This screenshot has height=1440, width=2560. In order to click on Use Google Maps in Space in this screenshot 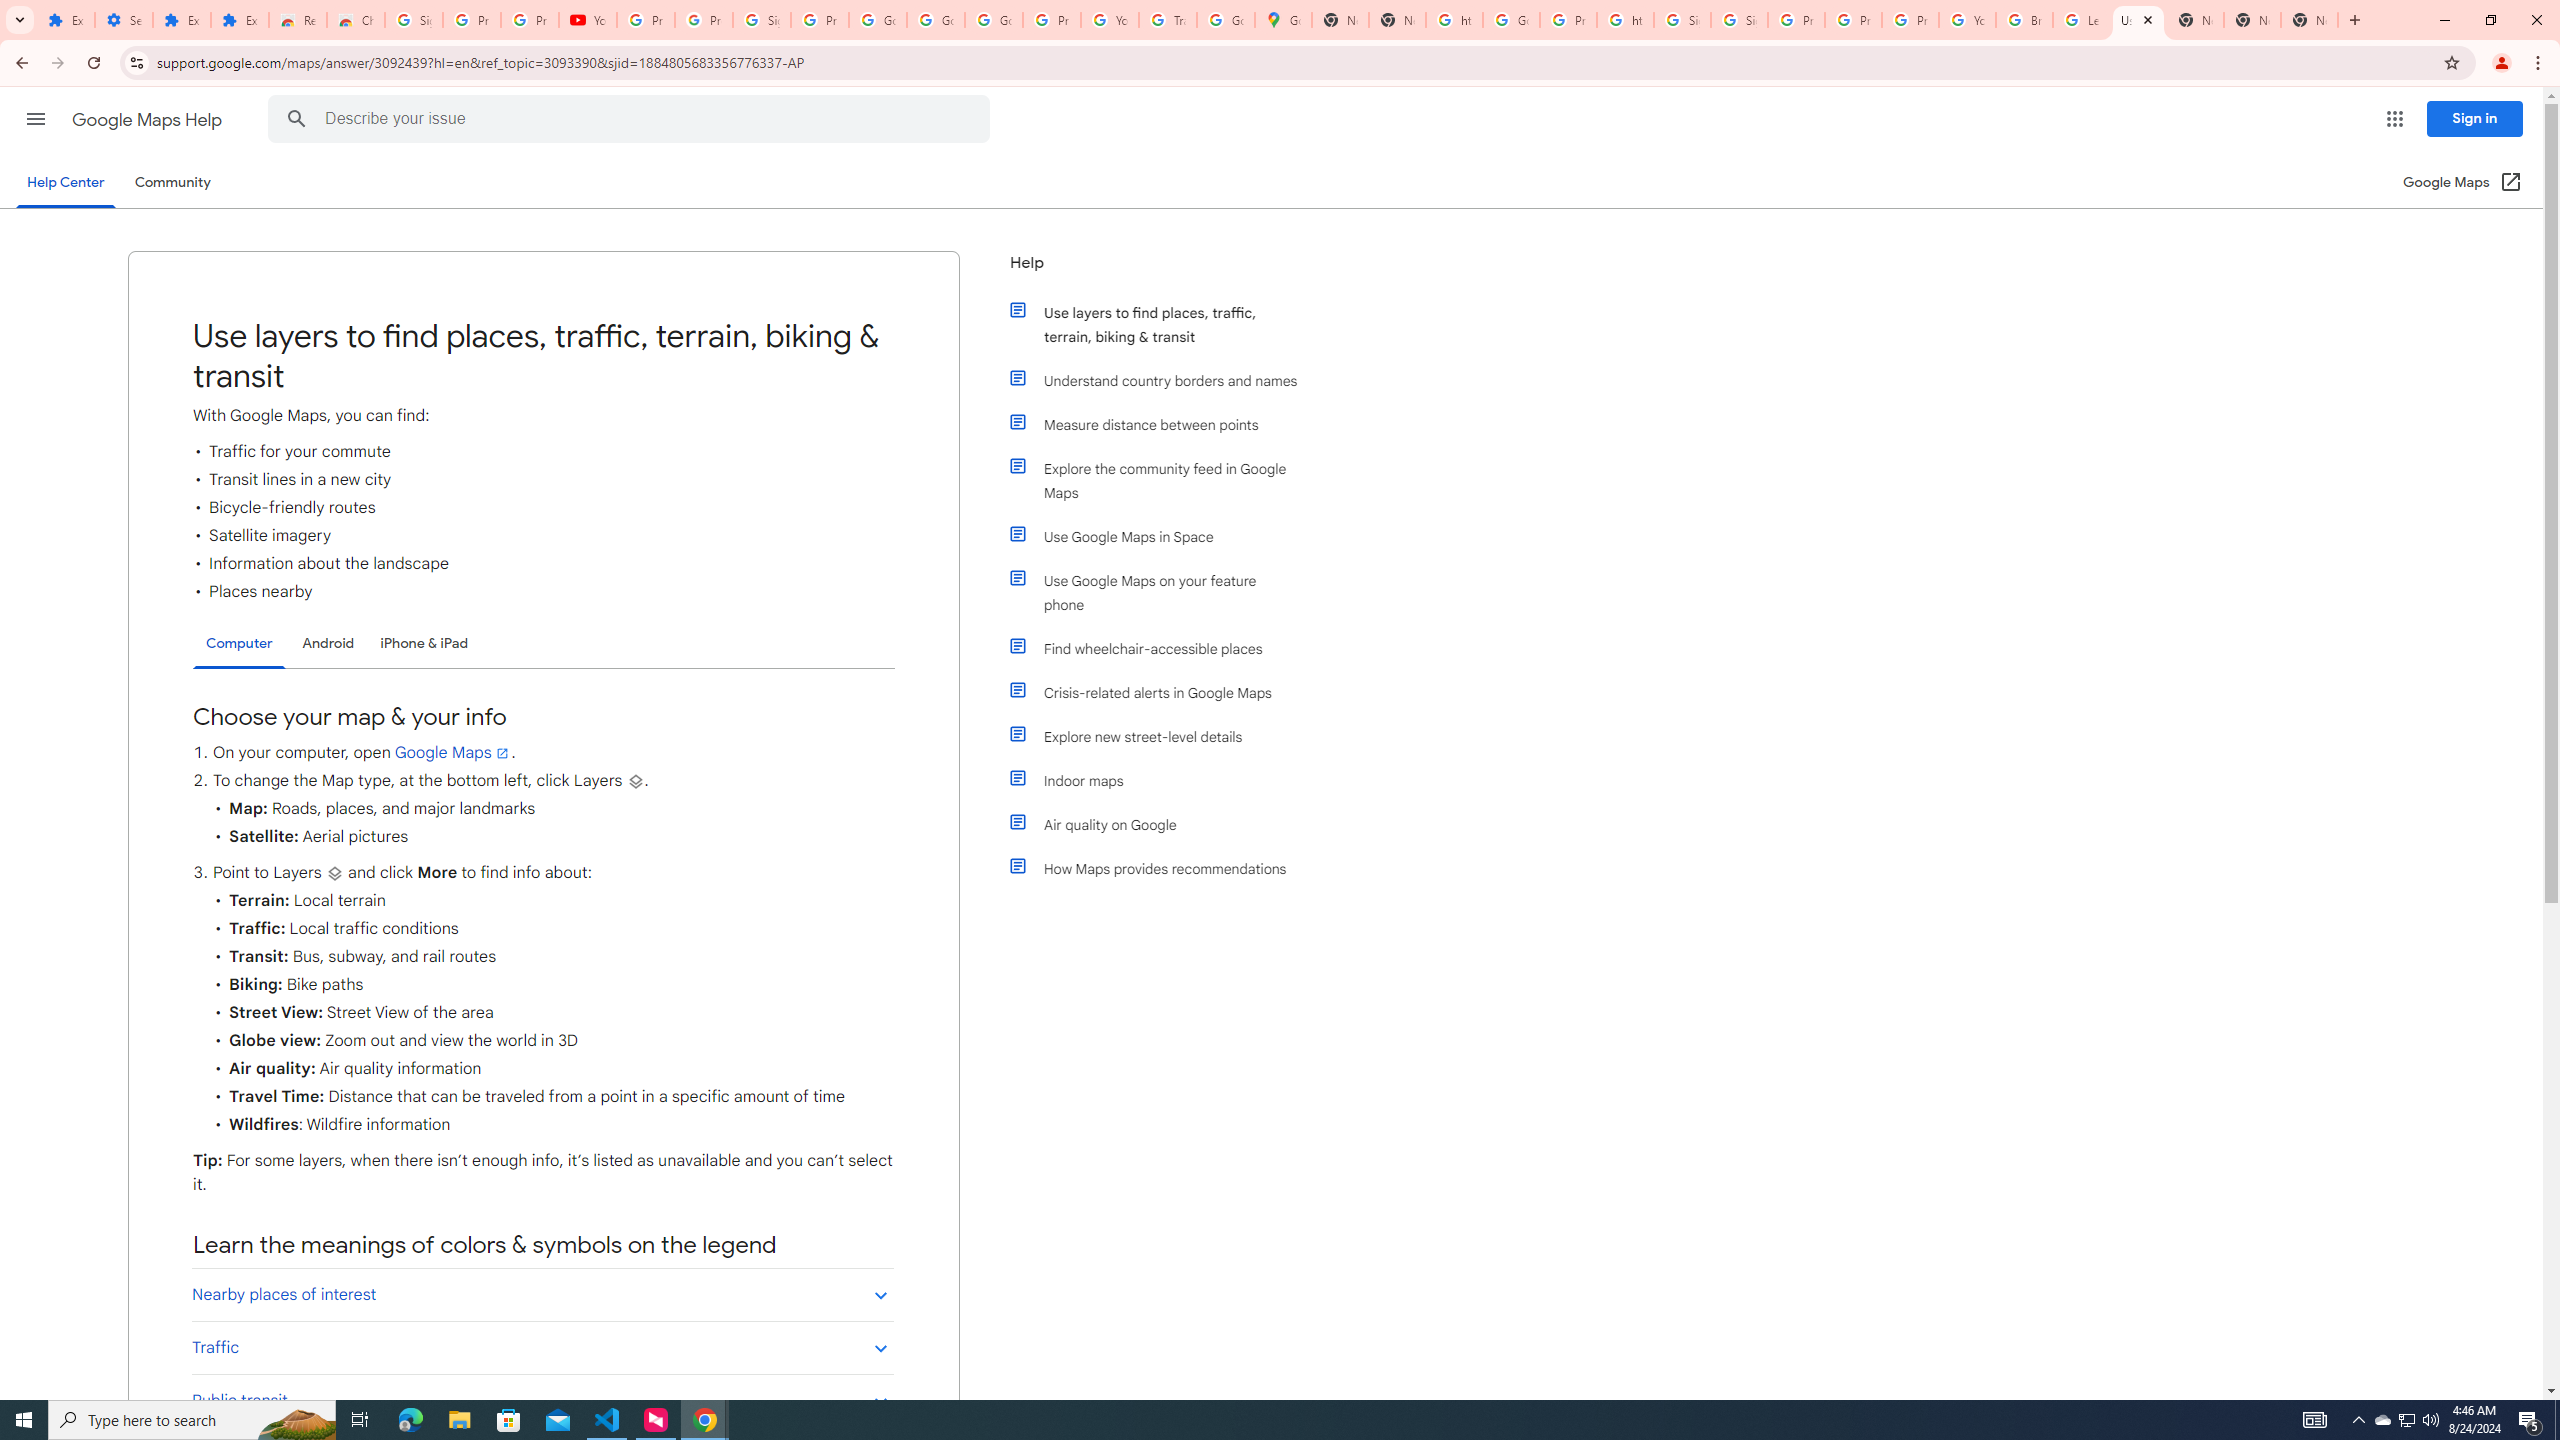, I will do `click(1163, 536)`.